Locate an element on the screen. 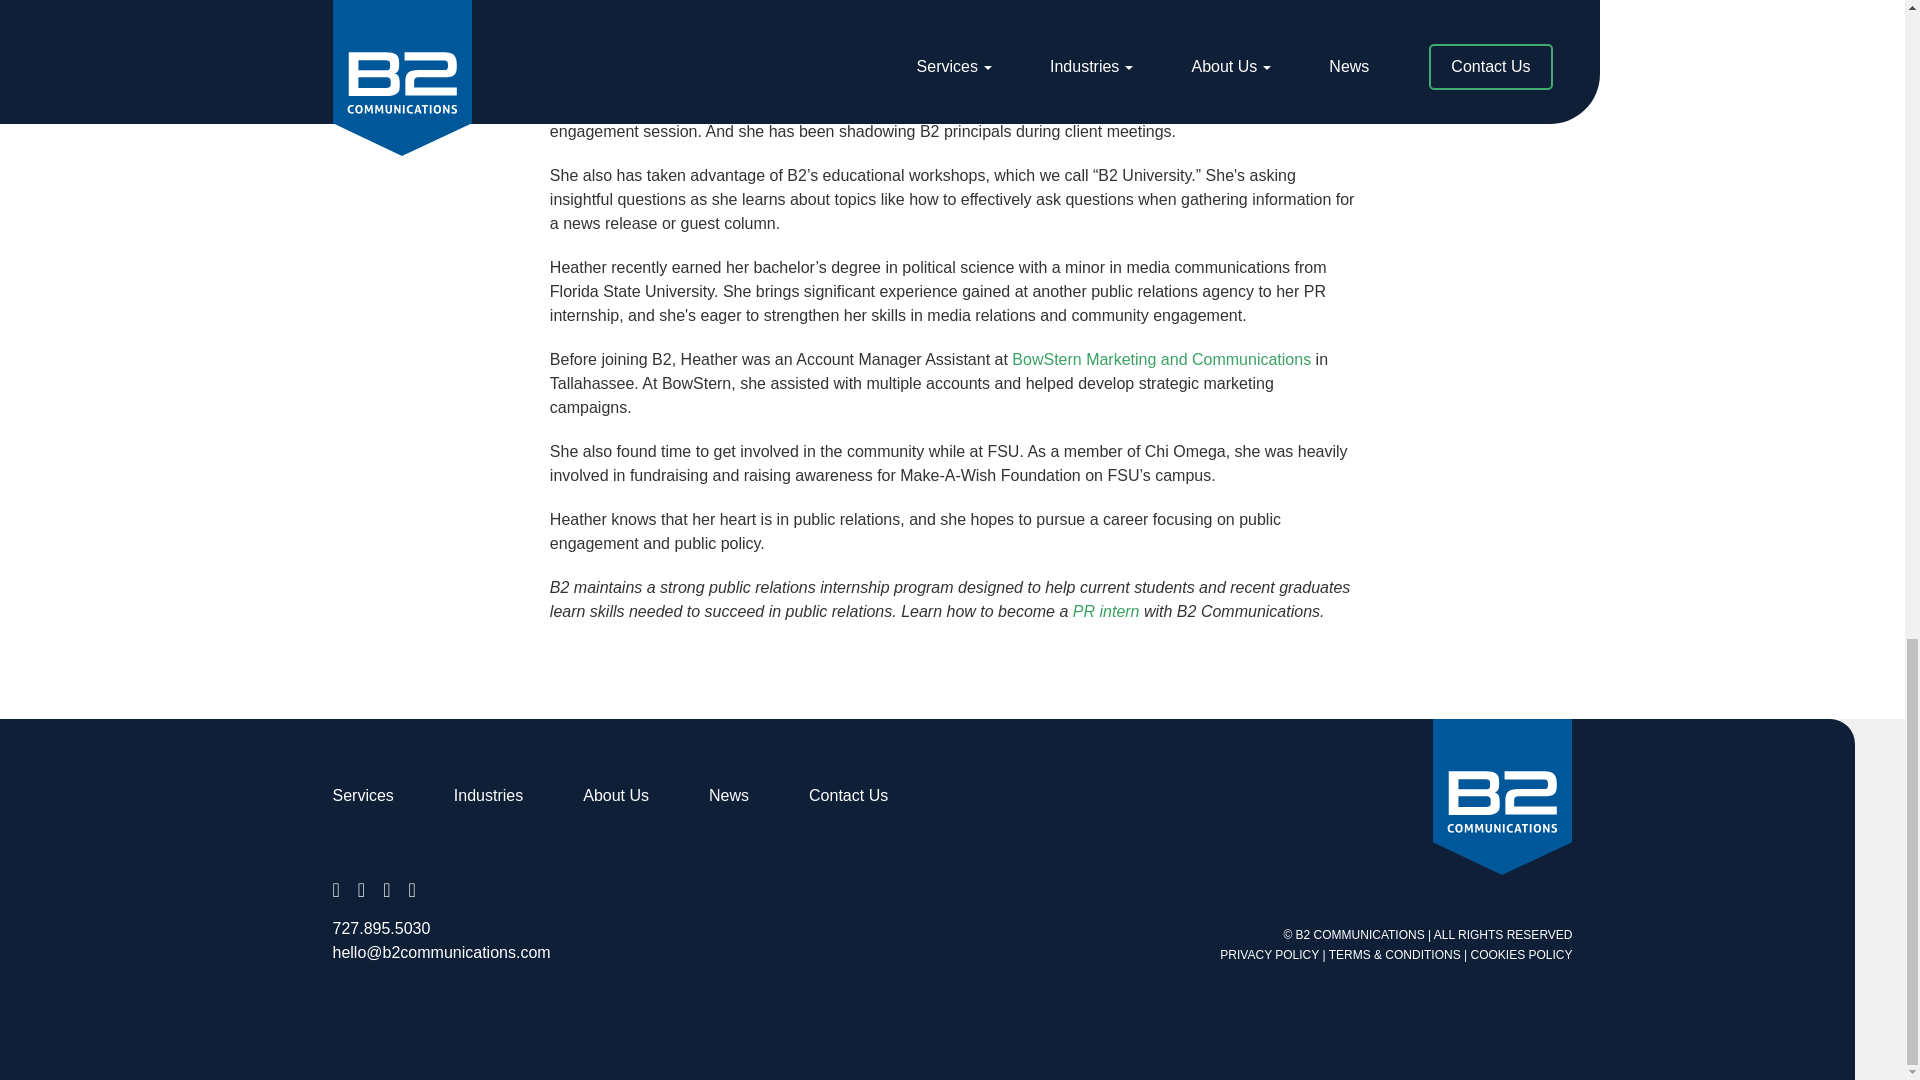  About Us is located at coordinates (616, 795).